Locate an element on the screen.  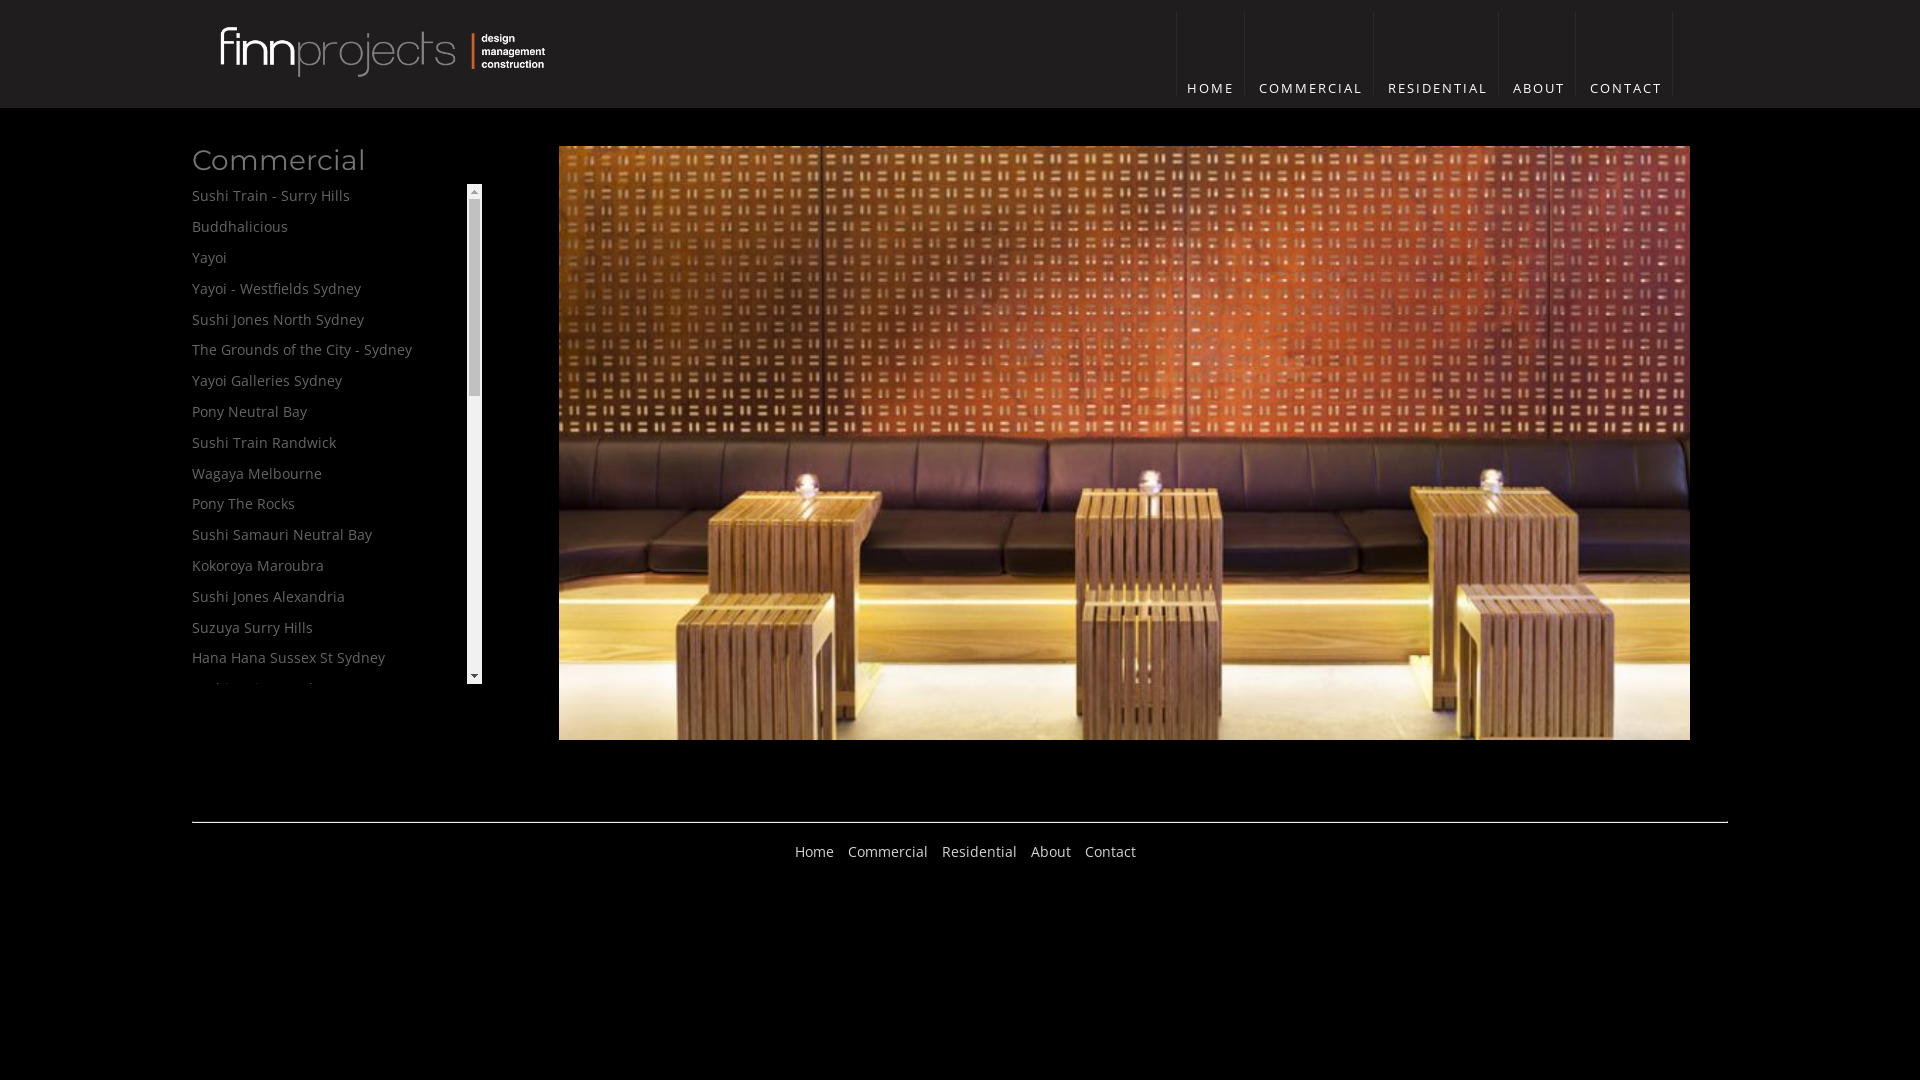
Pony Neutral Bay is located at coordinates (250, 412).